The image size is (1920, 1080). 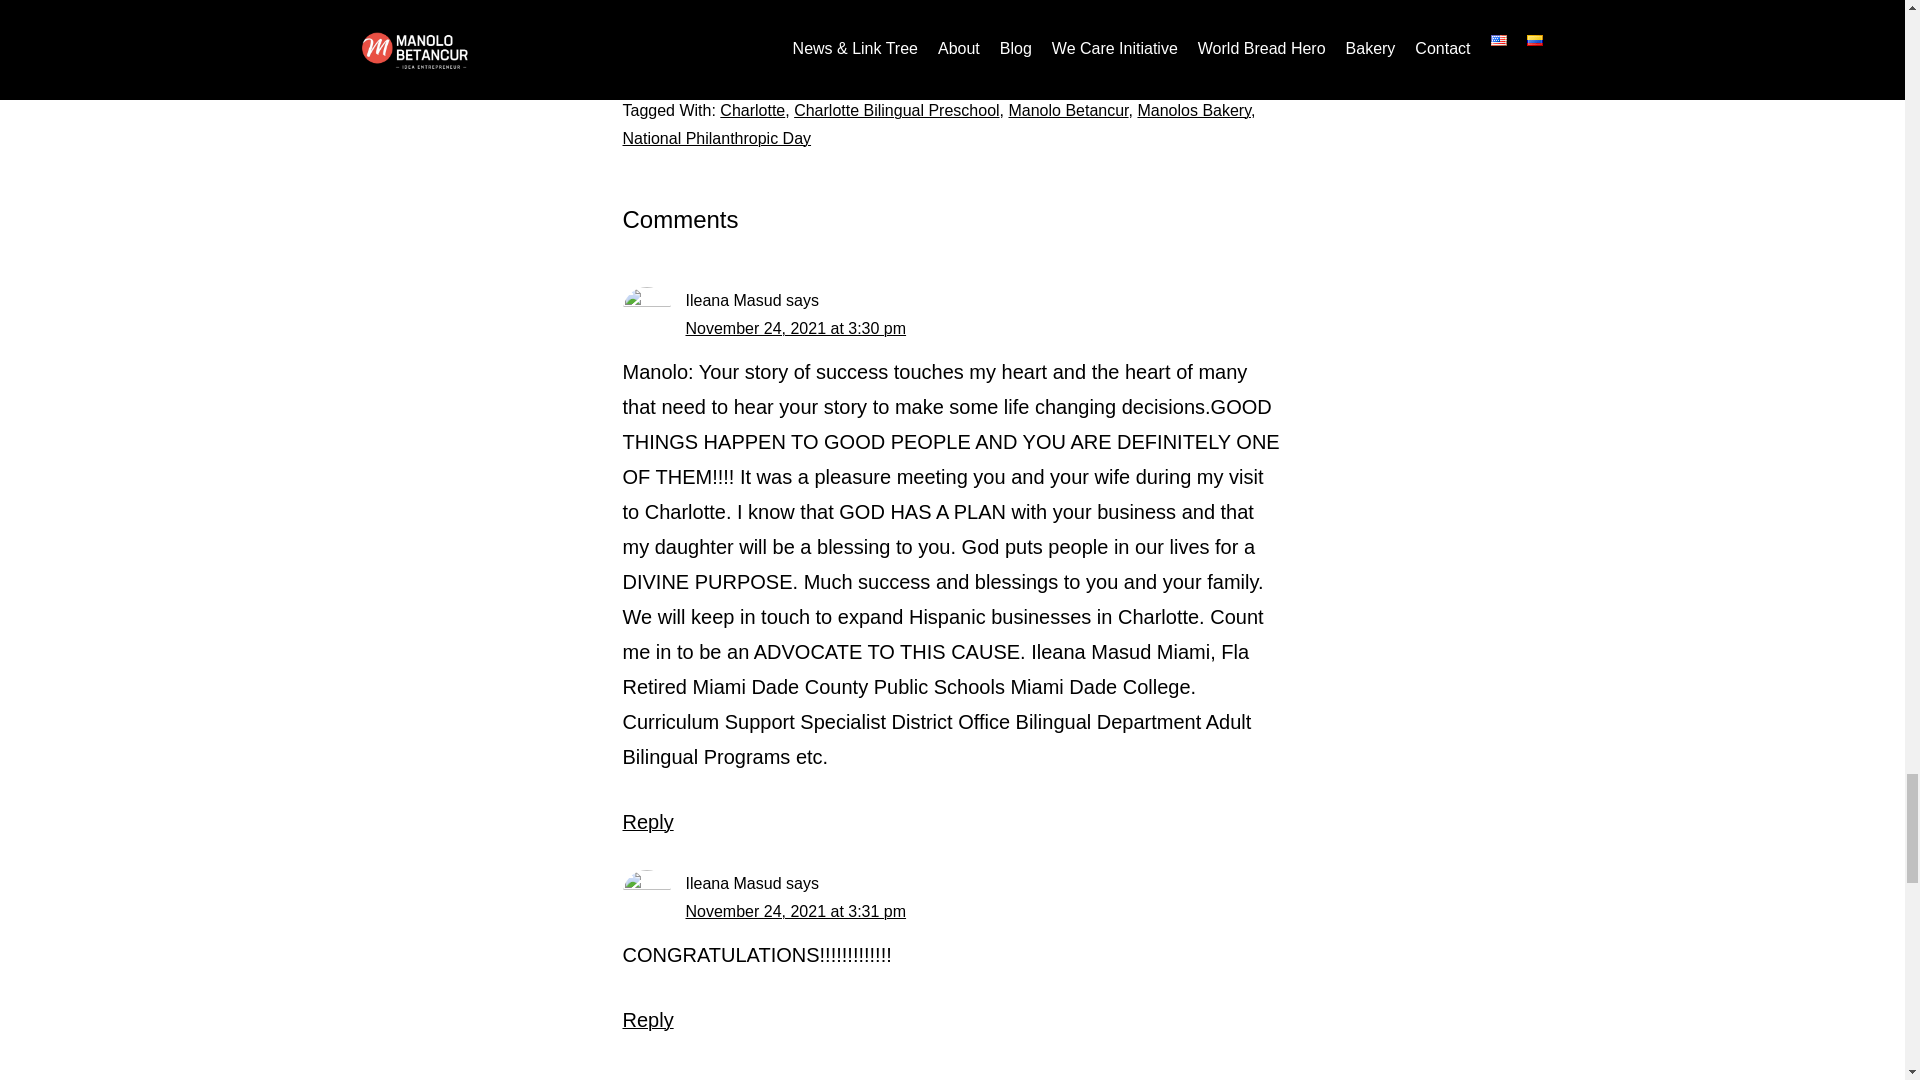 I want to click on Reply, so click(x=648, y=1020).